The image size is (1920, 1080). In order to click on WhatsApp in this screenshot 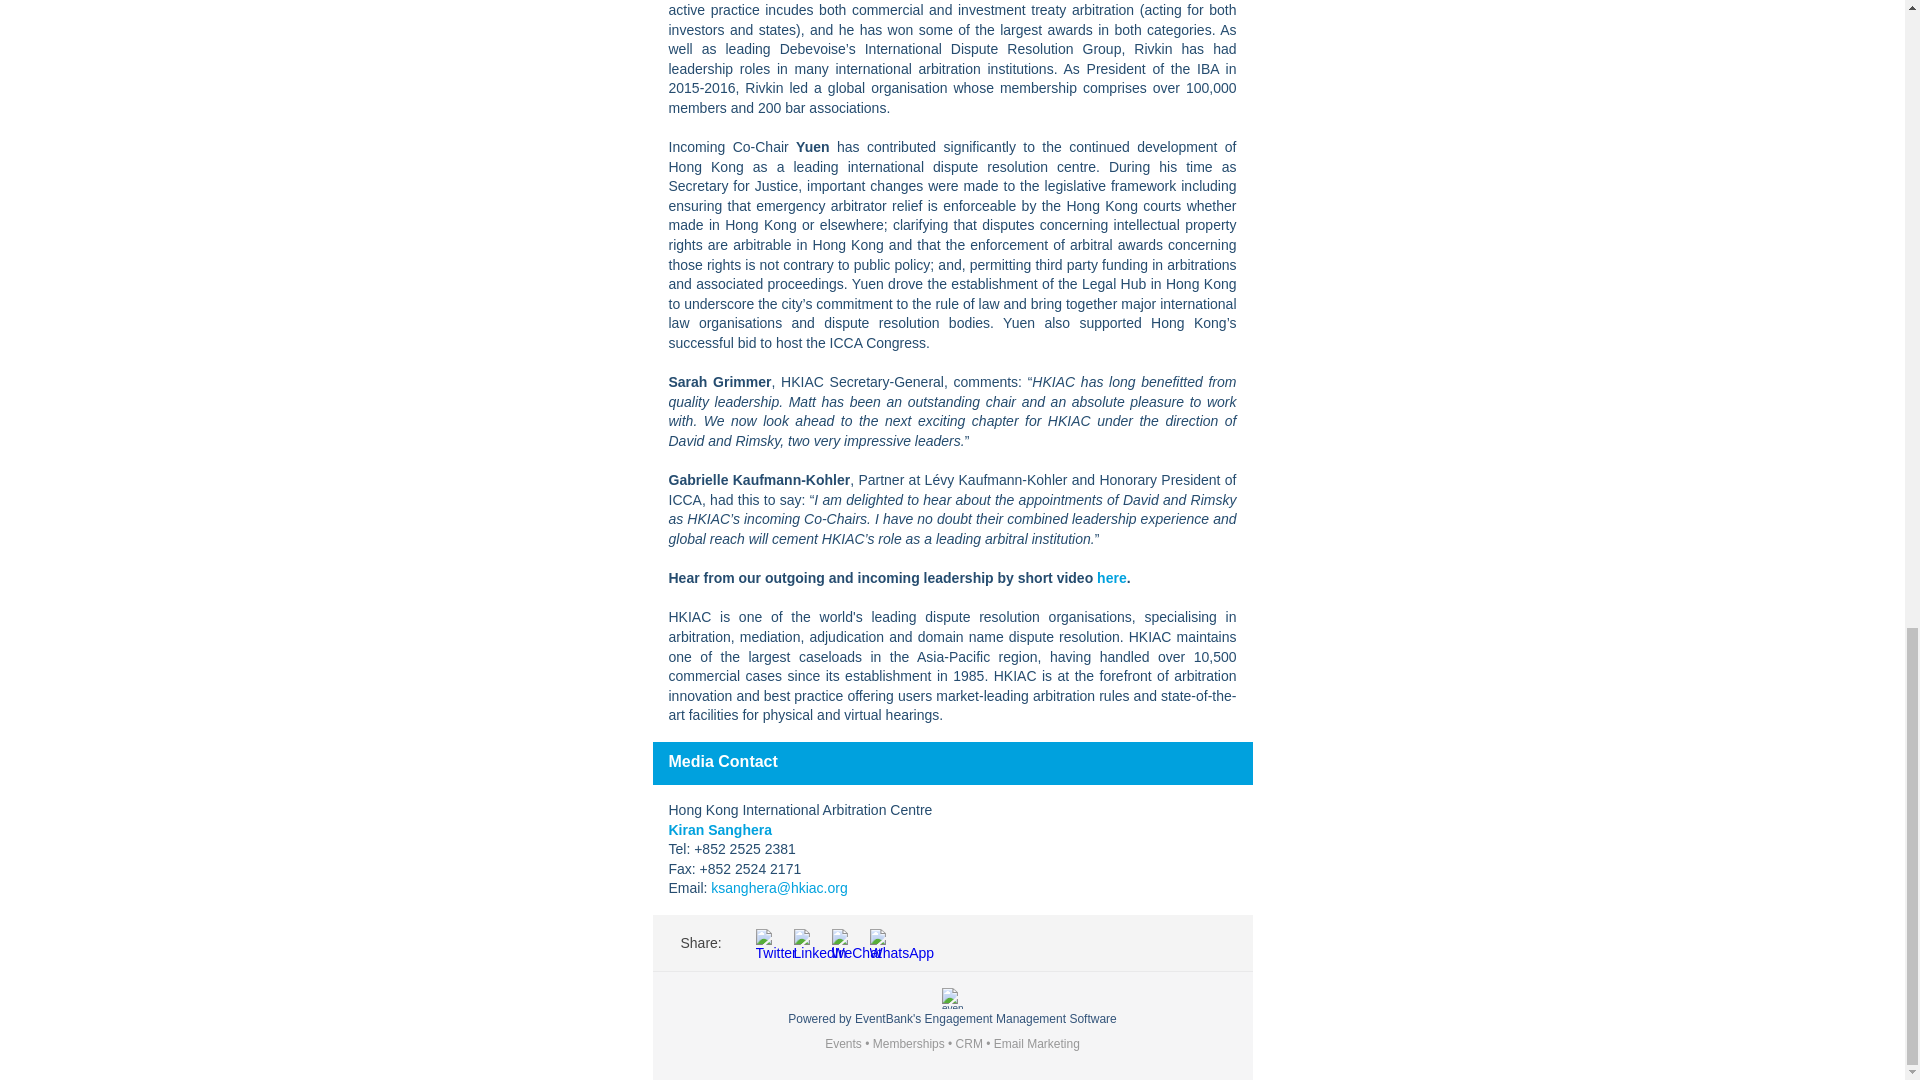, I will do `click(884, 942)`.